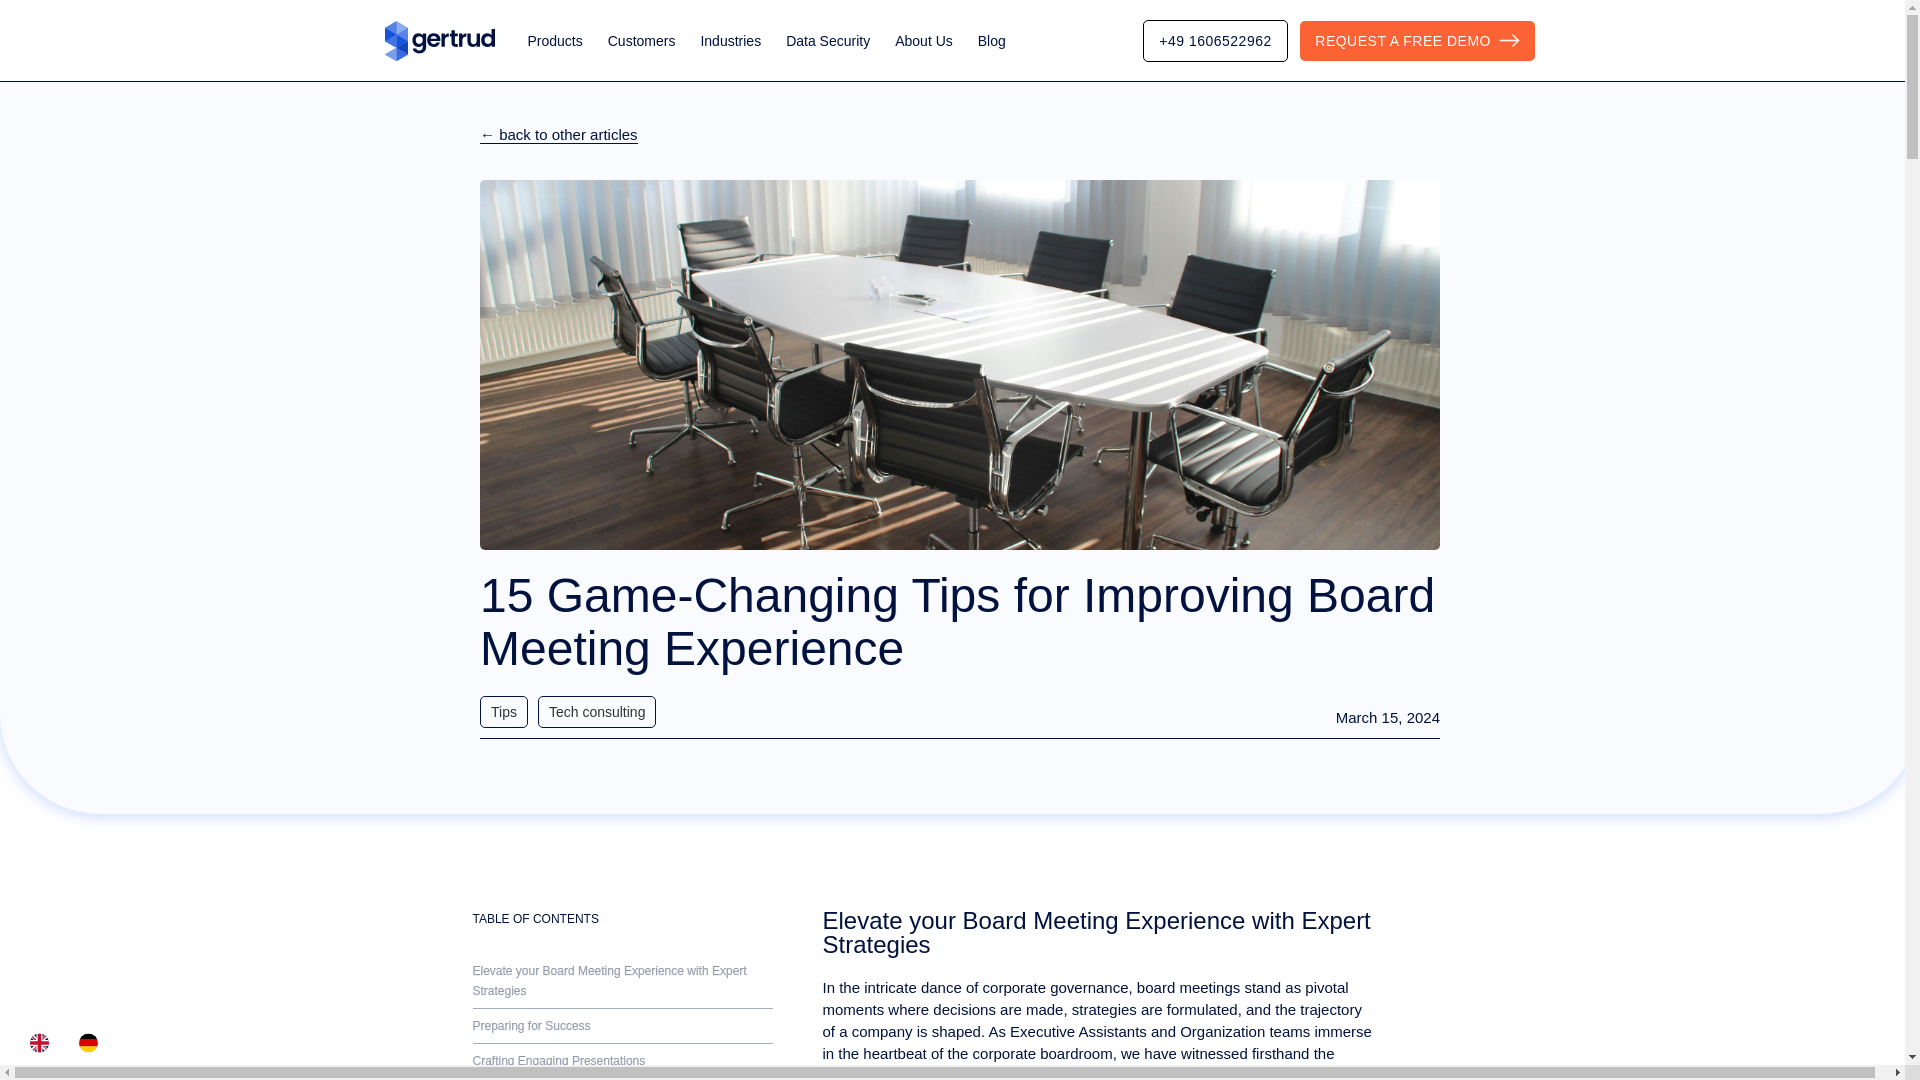  What do you see at coordinates (1416, 40) in the screenshot?
I see `REQUEST A FREE DEMO` at bounding box center [1416, 40].